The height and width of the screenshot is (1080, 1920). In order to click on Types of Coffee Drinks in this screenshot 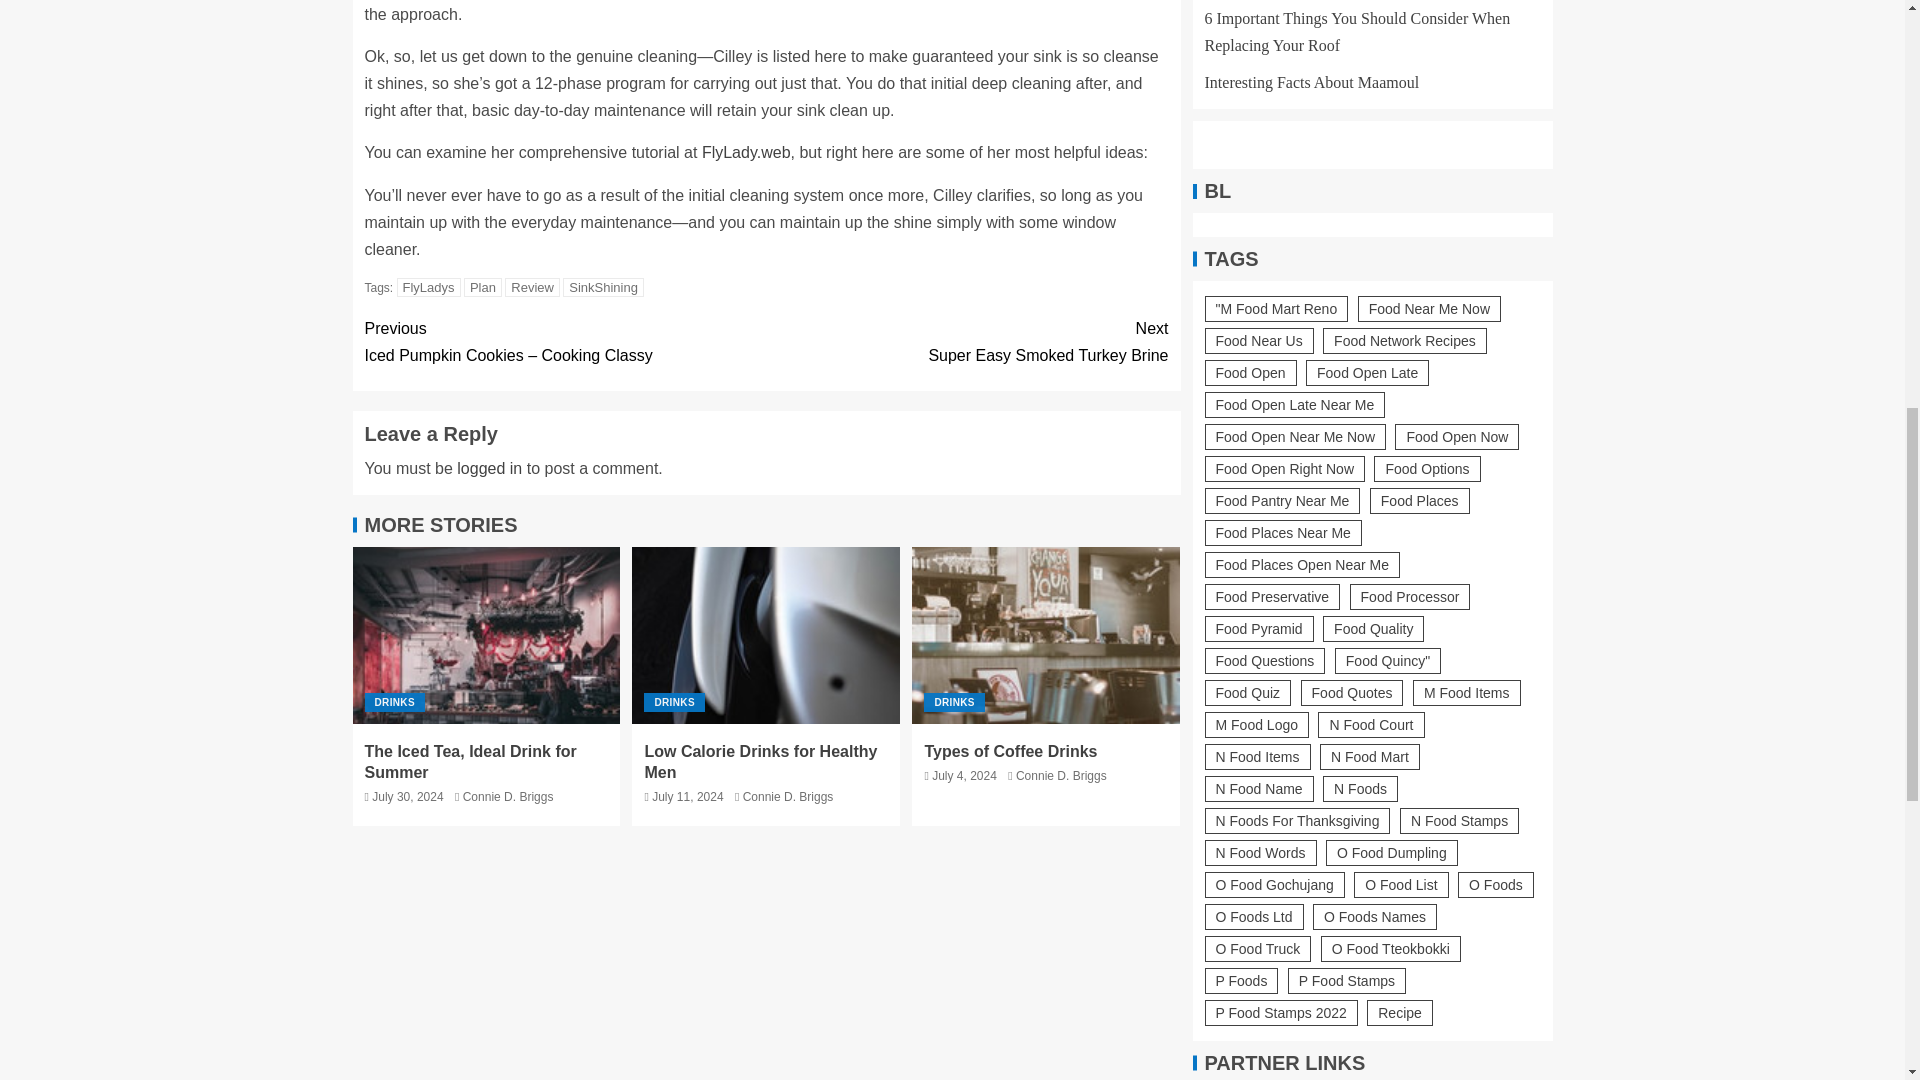, I will do `click(1046, 634)`.